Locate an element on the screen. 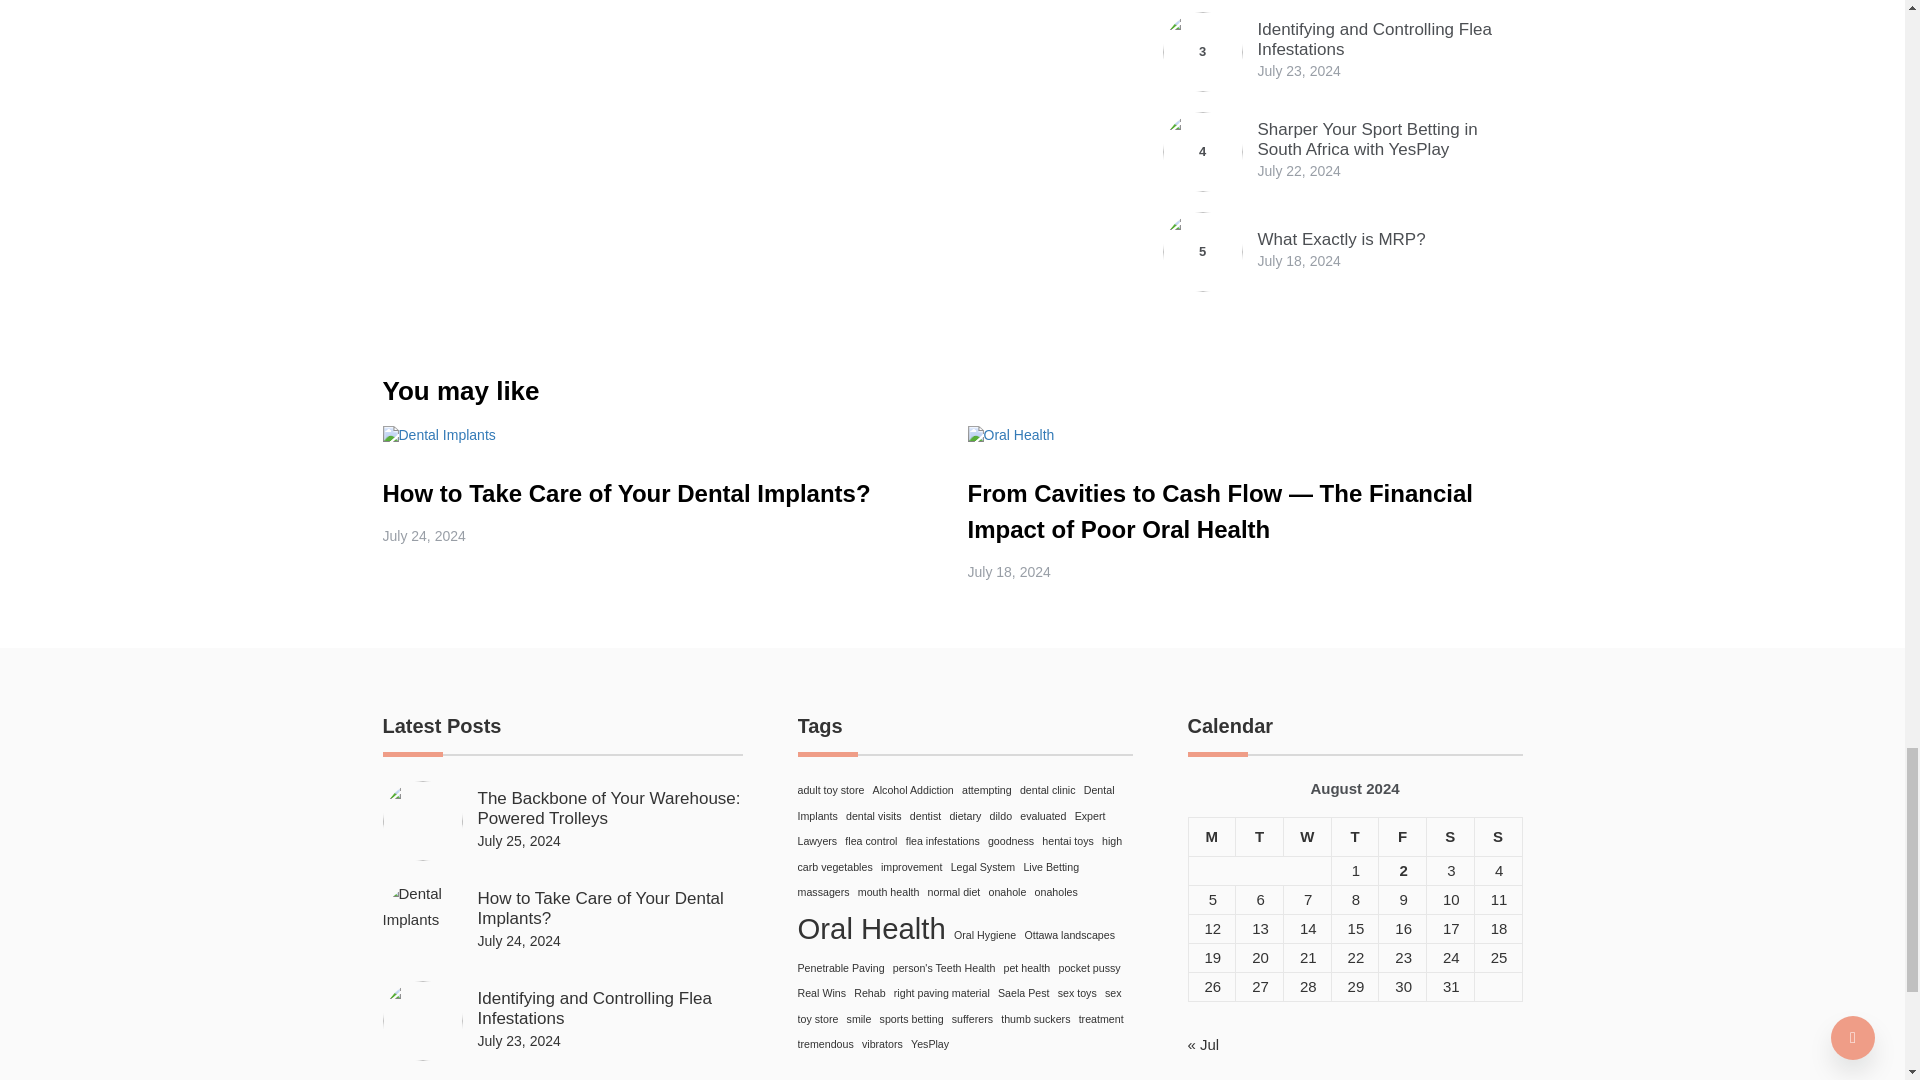  Thursday is located at coordinates (1354, 836).